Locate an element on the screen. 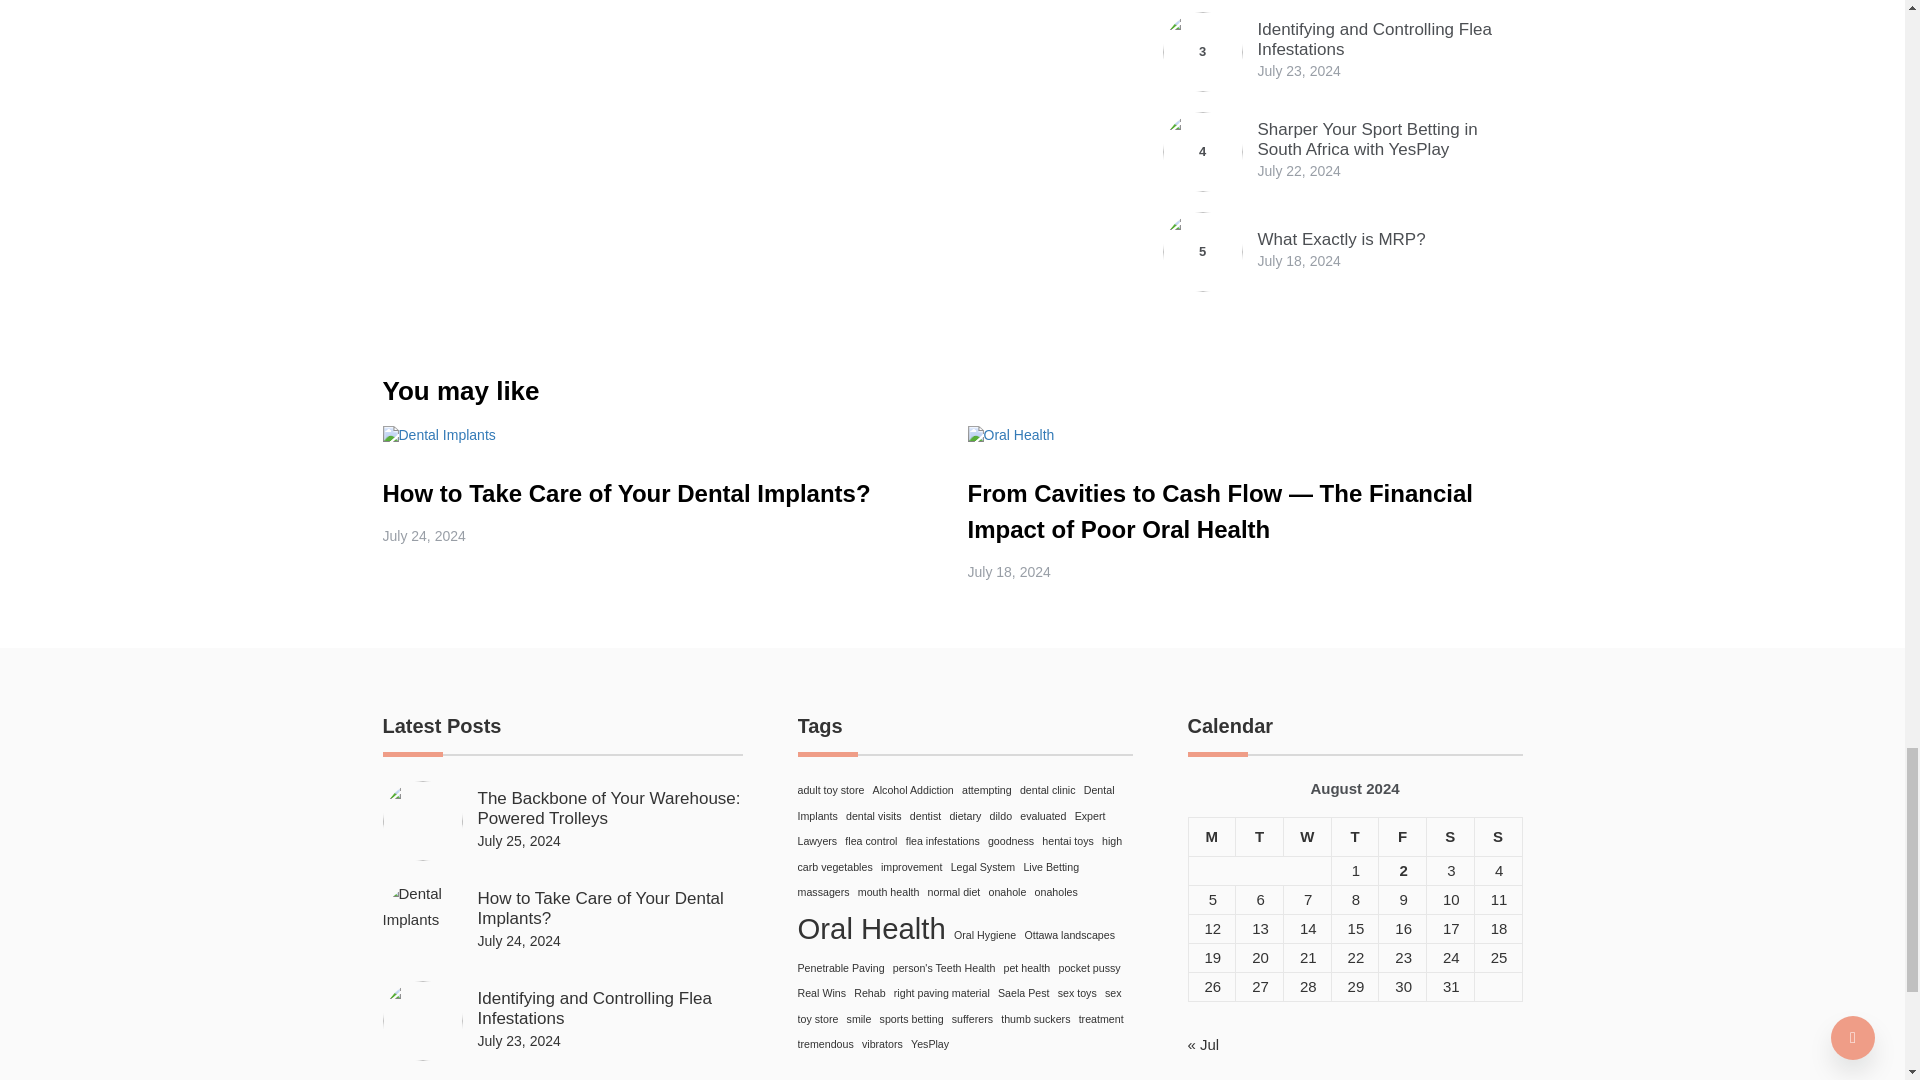  Thursday is located at coordinates (1354, 836).